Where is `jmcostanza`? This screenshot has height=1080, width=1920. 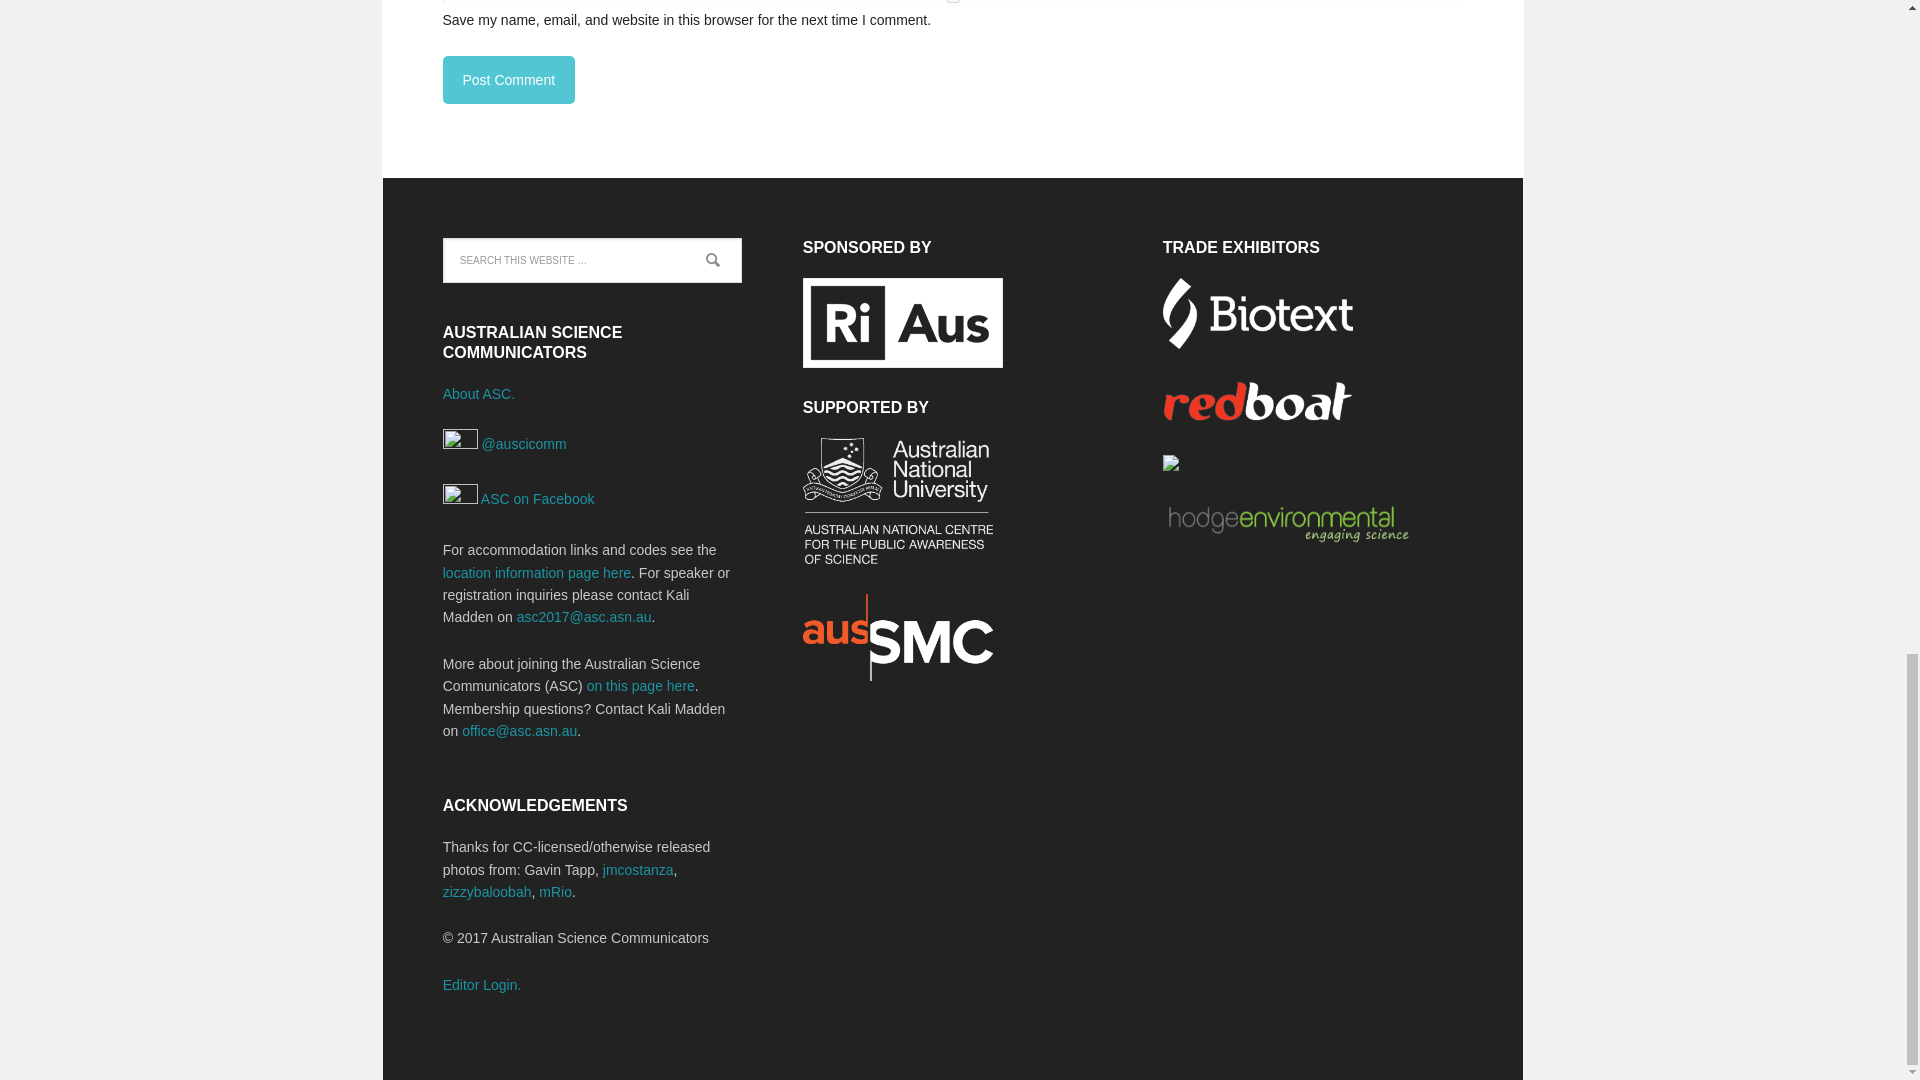
jmcostanza is located at coordinates (638, 870).